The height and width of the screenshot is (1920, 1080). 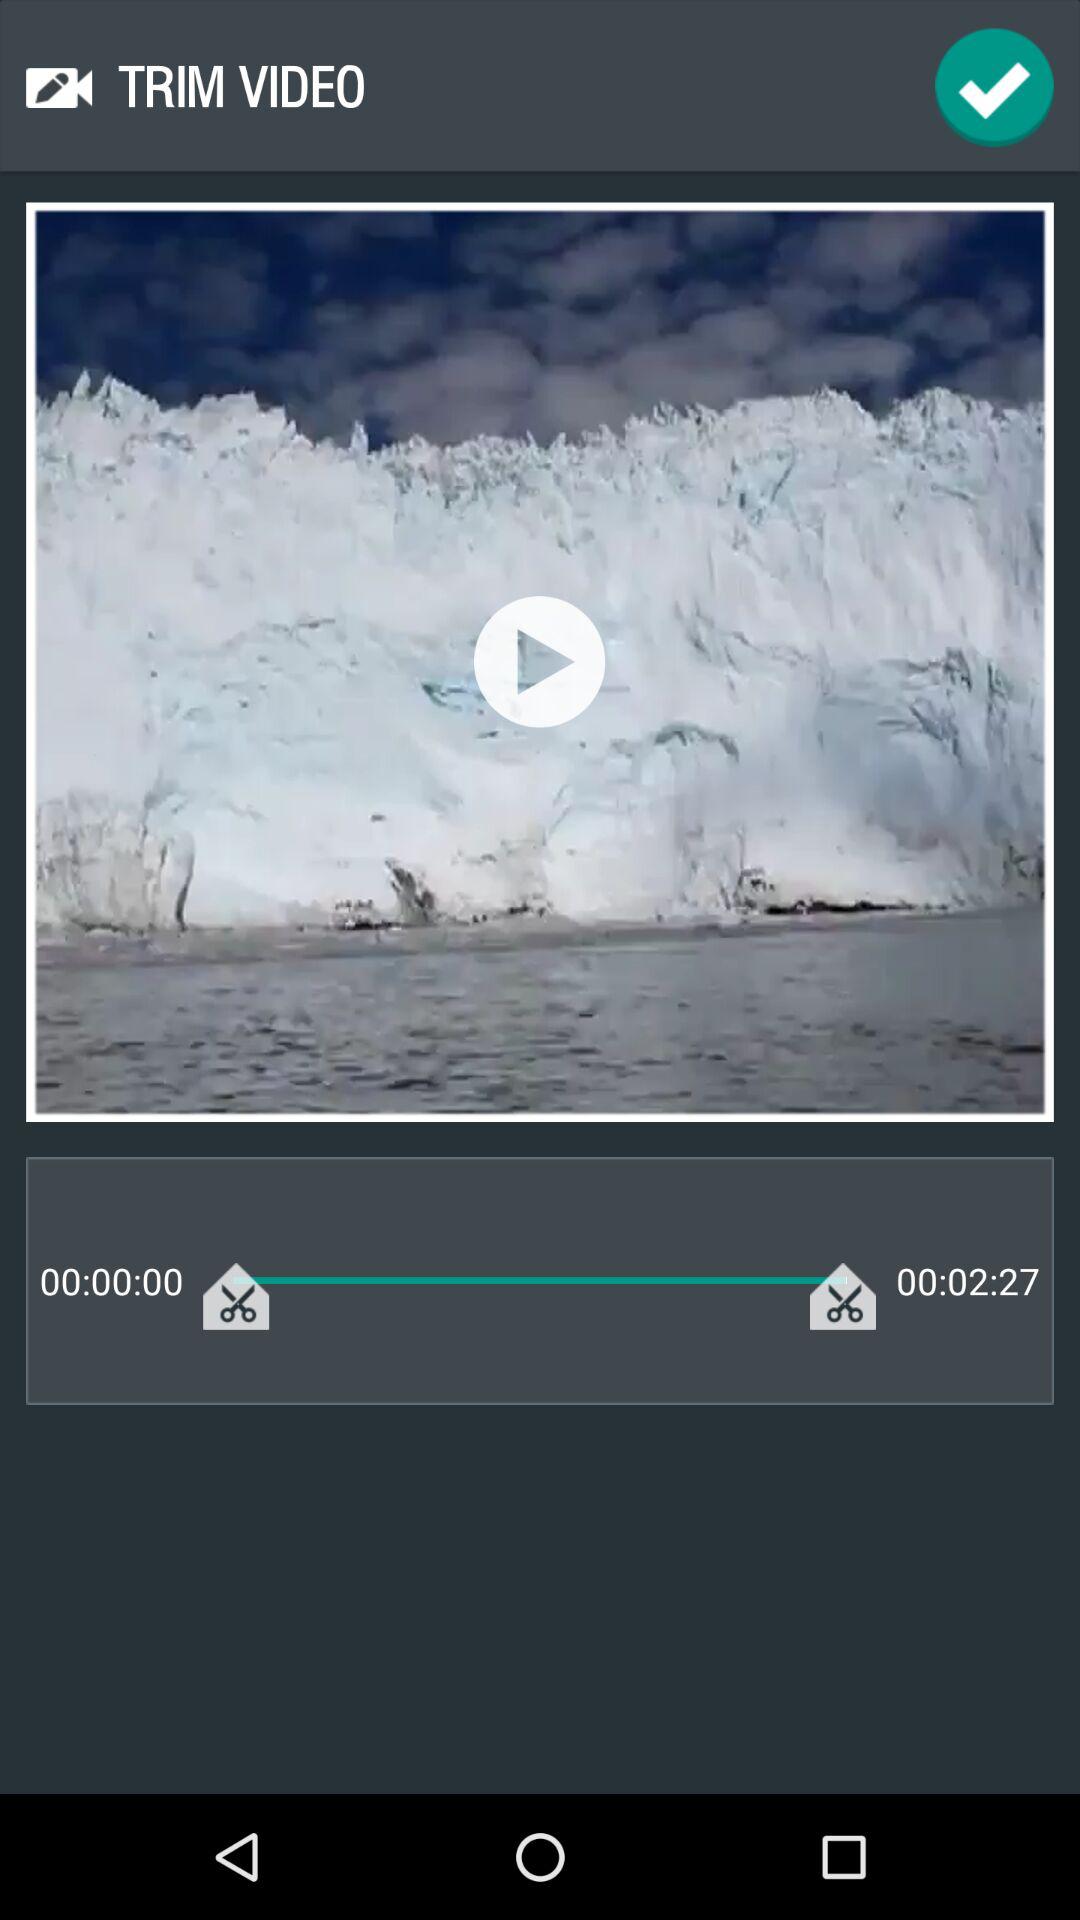 What do you see at coordinates (540, 662) in the screenshot?
I see `hit play` at bounding box center [540, 662].